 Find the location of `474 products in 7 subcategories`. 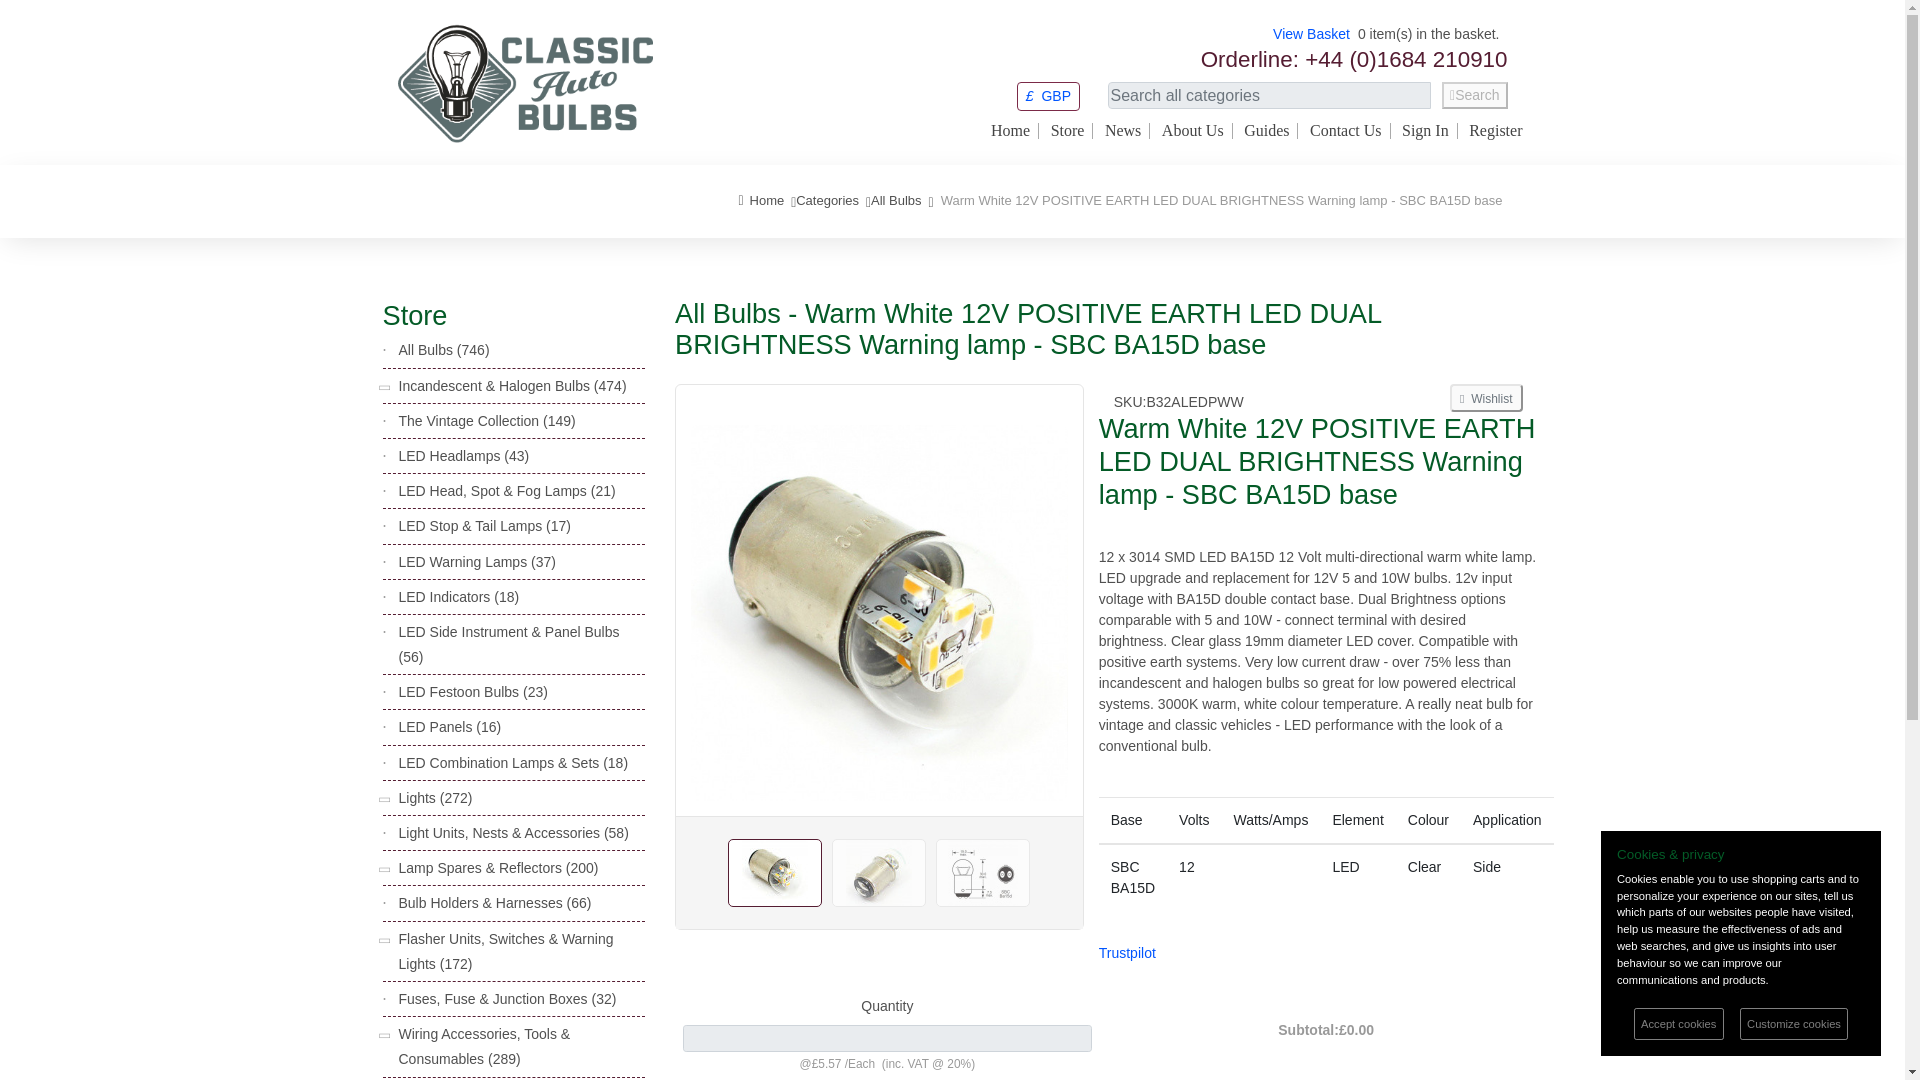

474 products in 7 subcategories is located at coordinates (608, 386).